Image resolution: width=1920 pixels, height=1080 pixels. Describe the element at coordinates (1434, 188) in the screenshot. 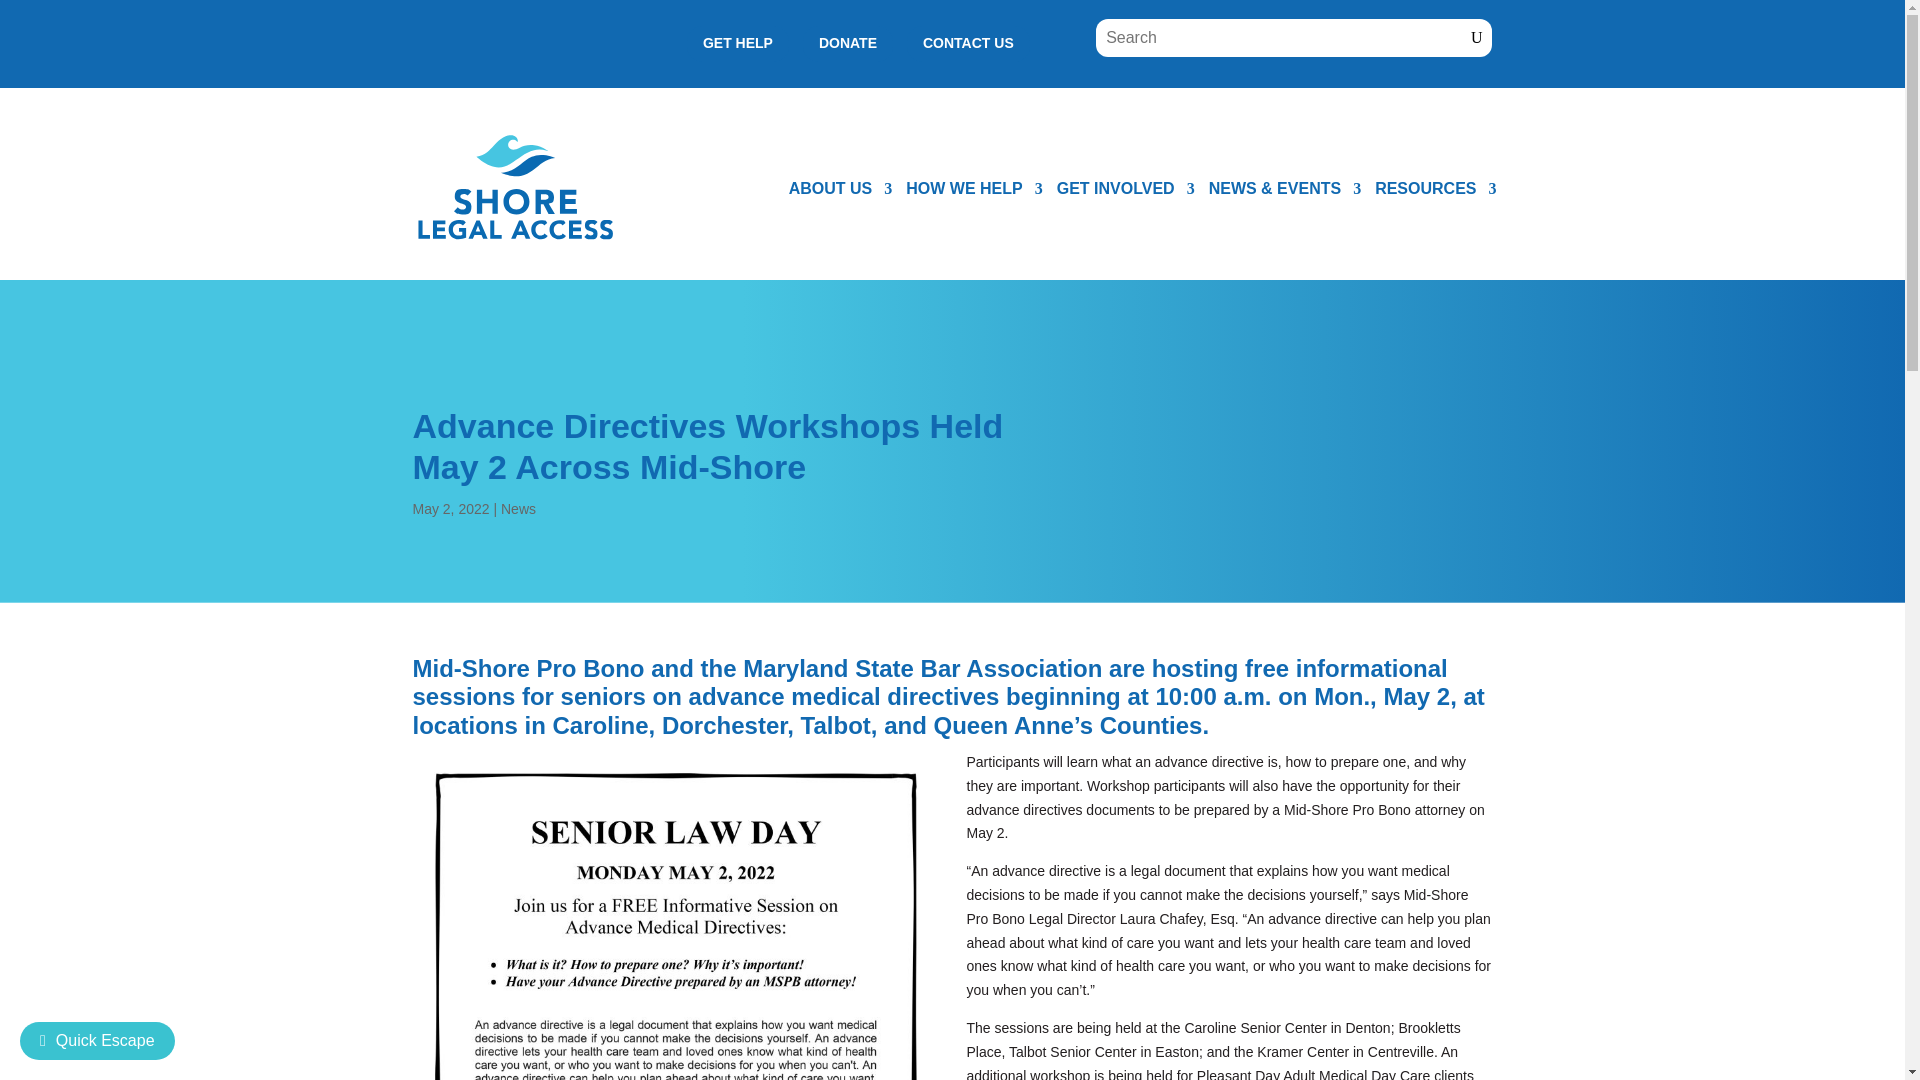

I see `RESOURCES` at that location.